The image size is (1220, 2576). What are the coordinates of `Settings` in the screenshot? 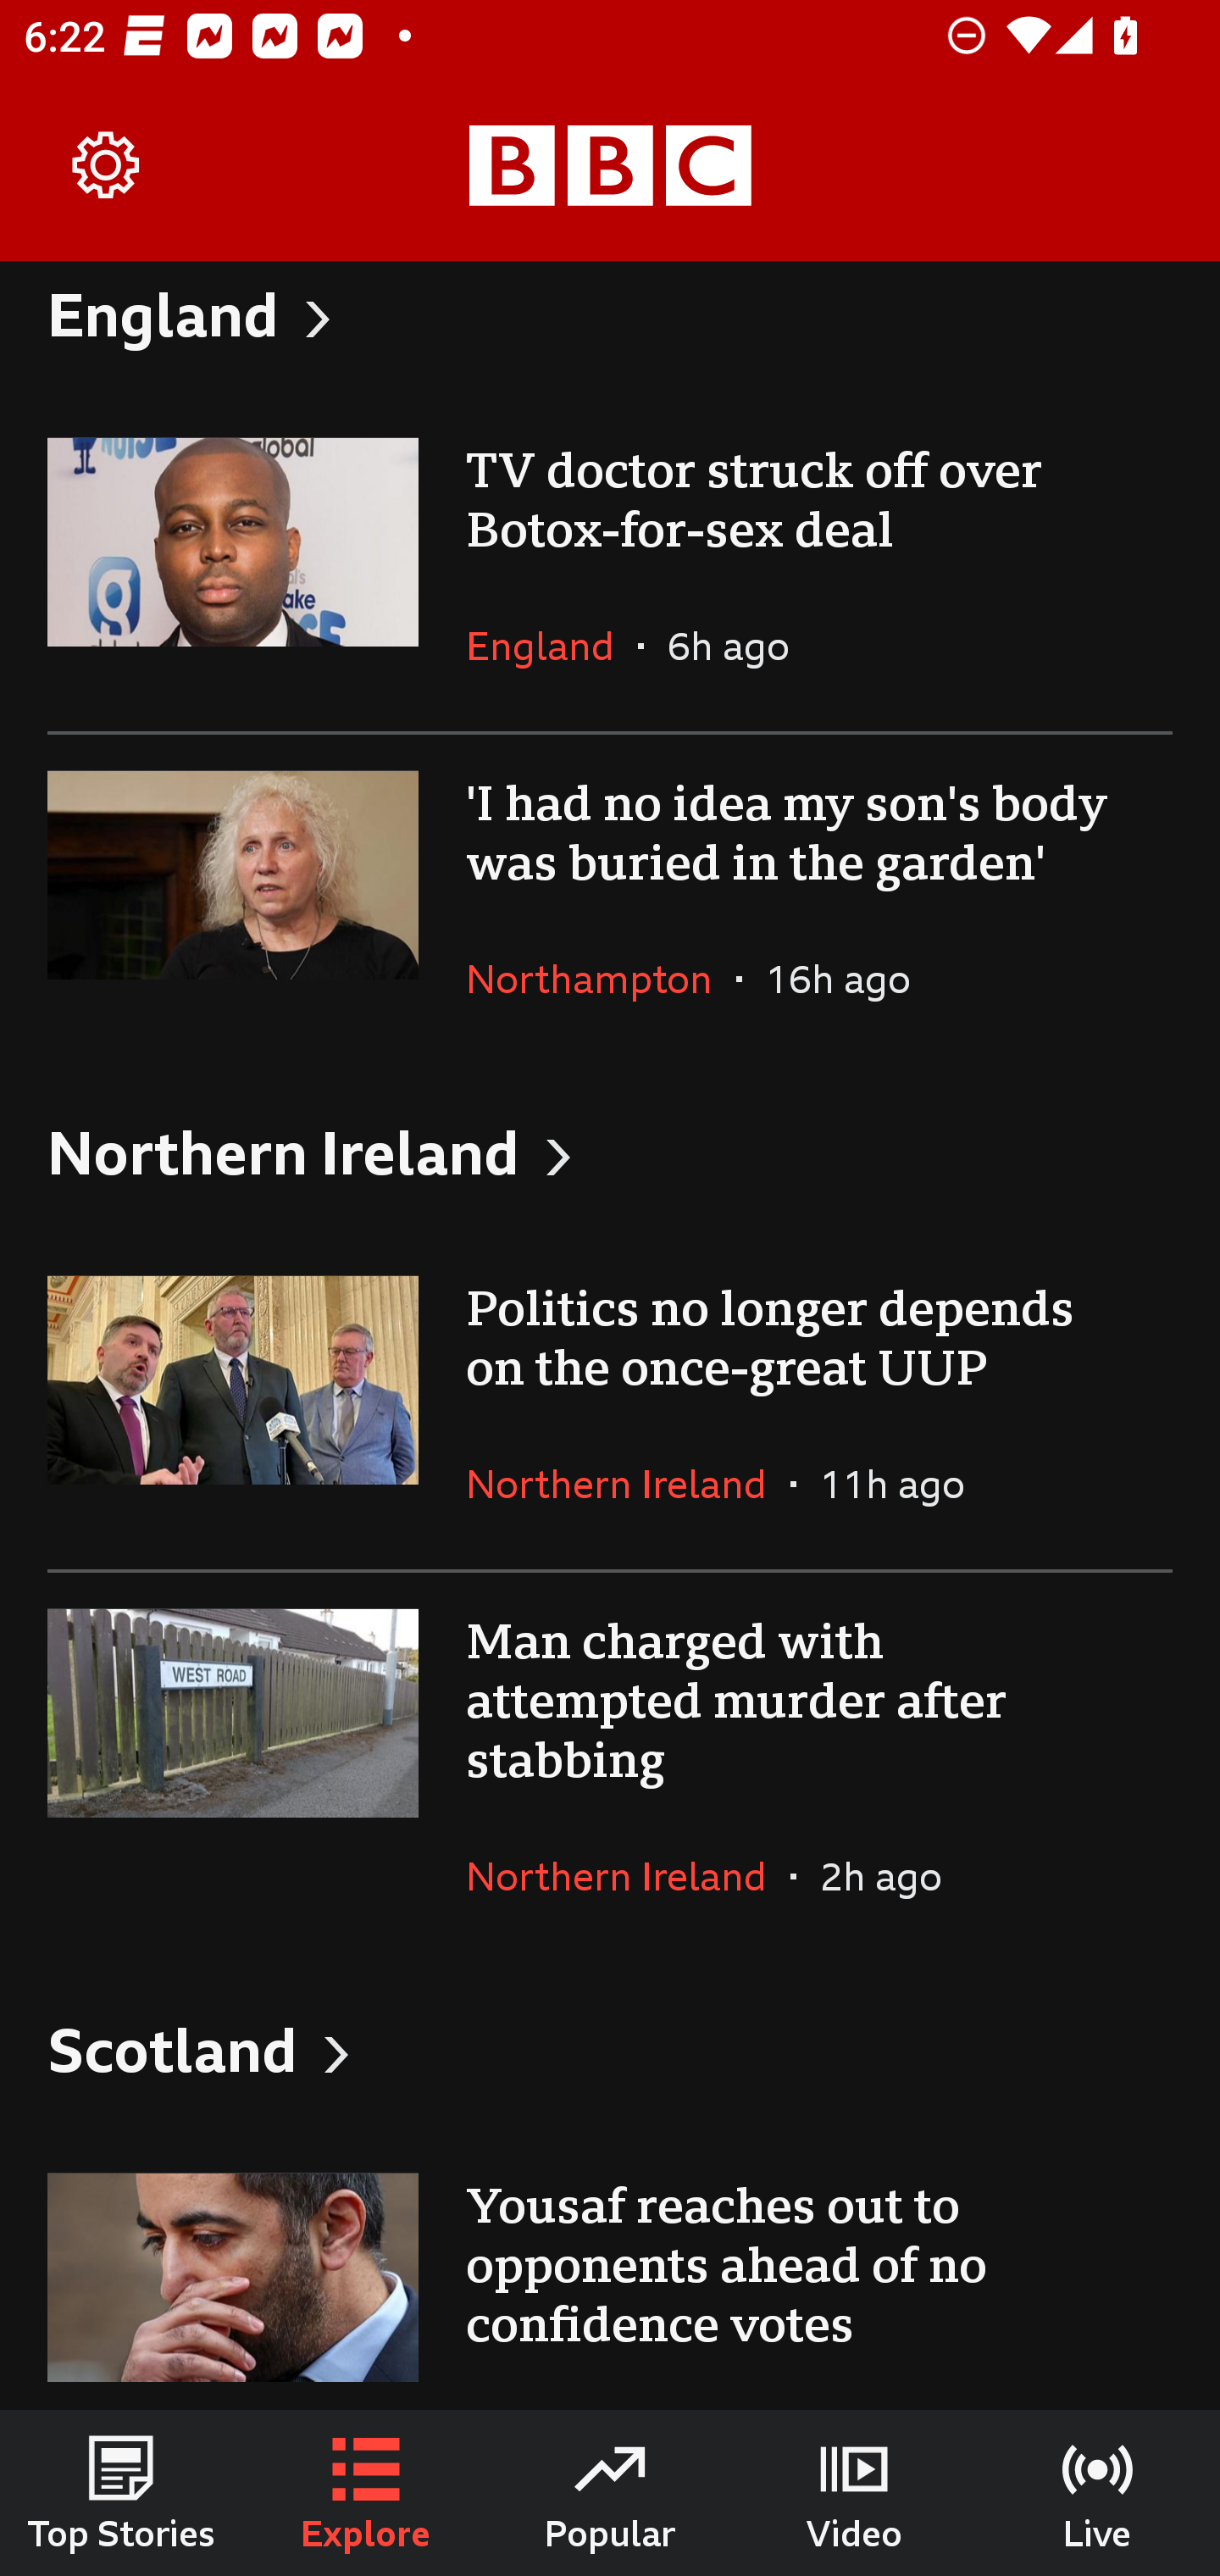 It's located at (107, 166).